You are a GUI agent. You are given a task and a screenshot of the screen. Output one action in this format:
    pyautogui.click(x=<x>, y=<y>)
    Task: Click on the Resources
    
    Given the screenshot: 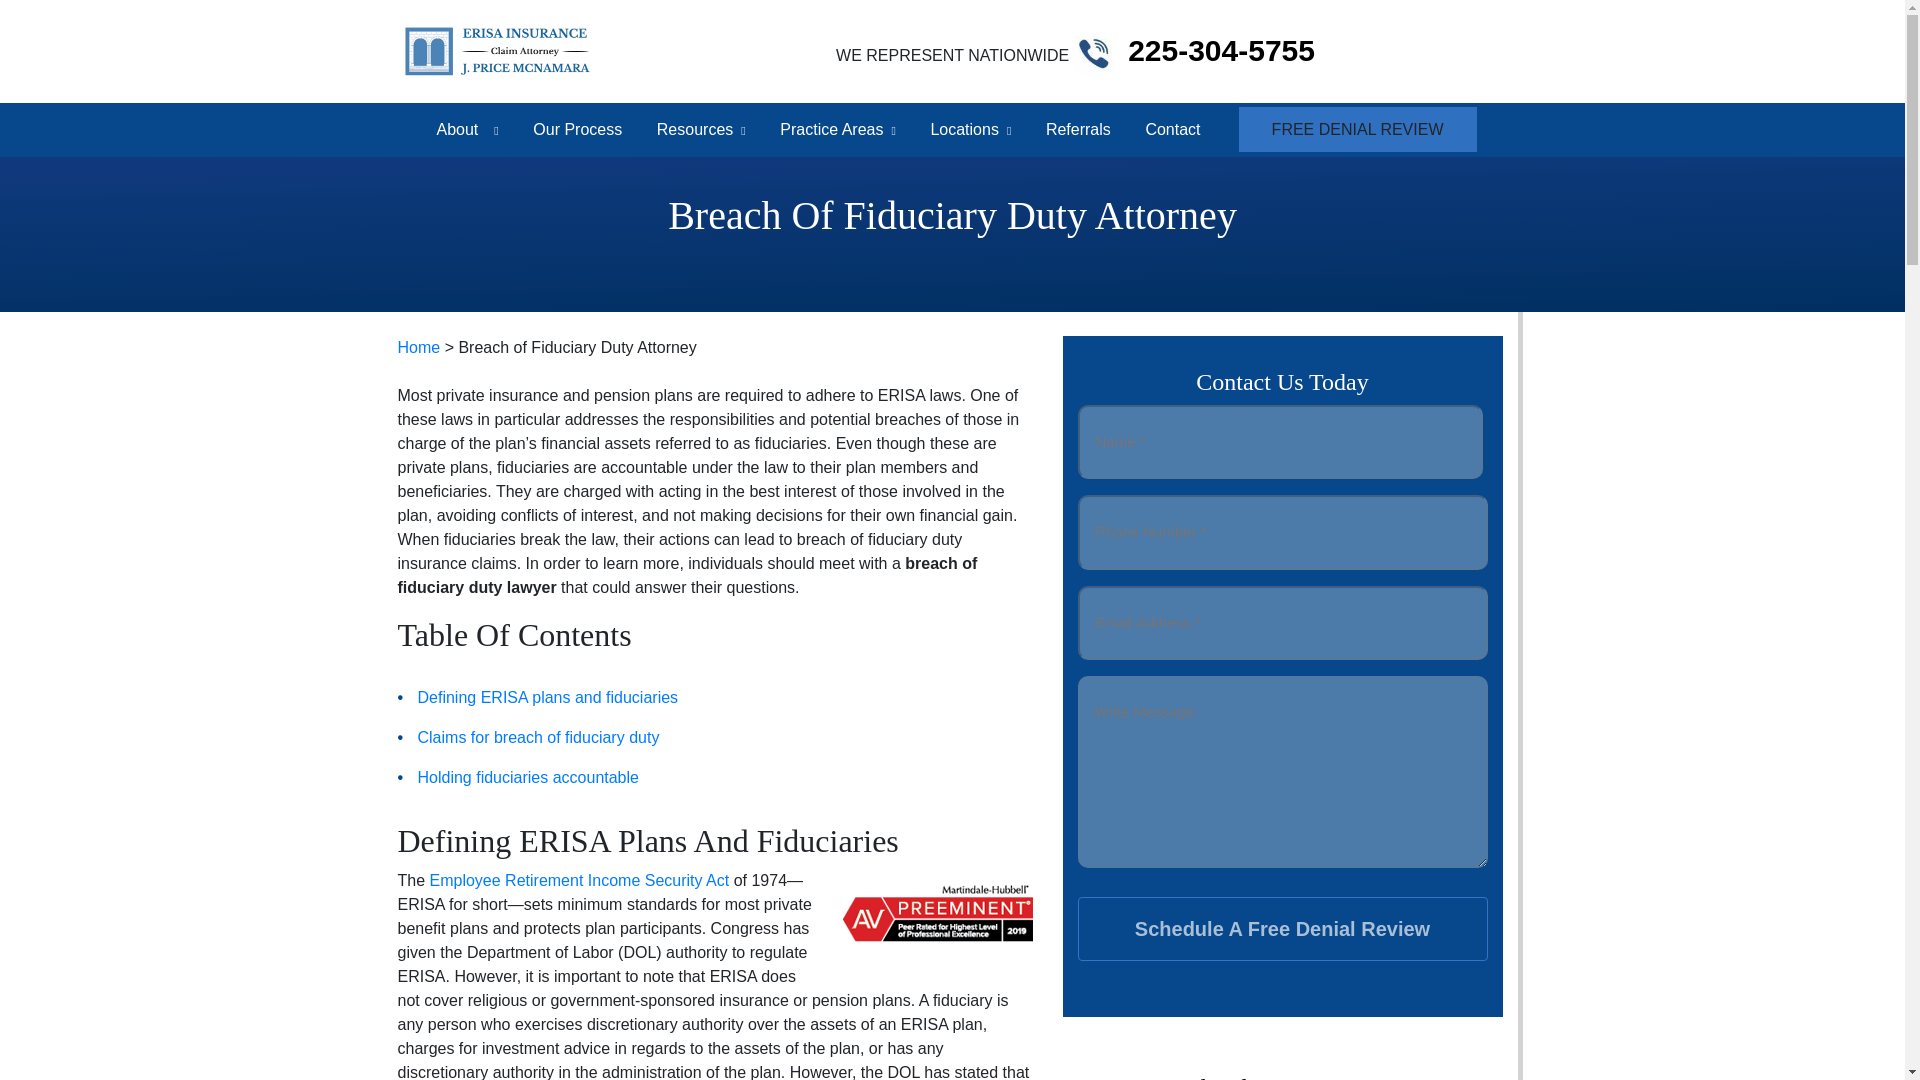 What is the action you would take?
    pyautogui.click(x=690, y=129)
    